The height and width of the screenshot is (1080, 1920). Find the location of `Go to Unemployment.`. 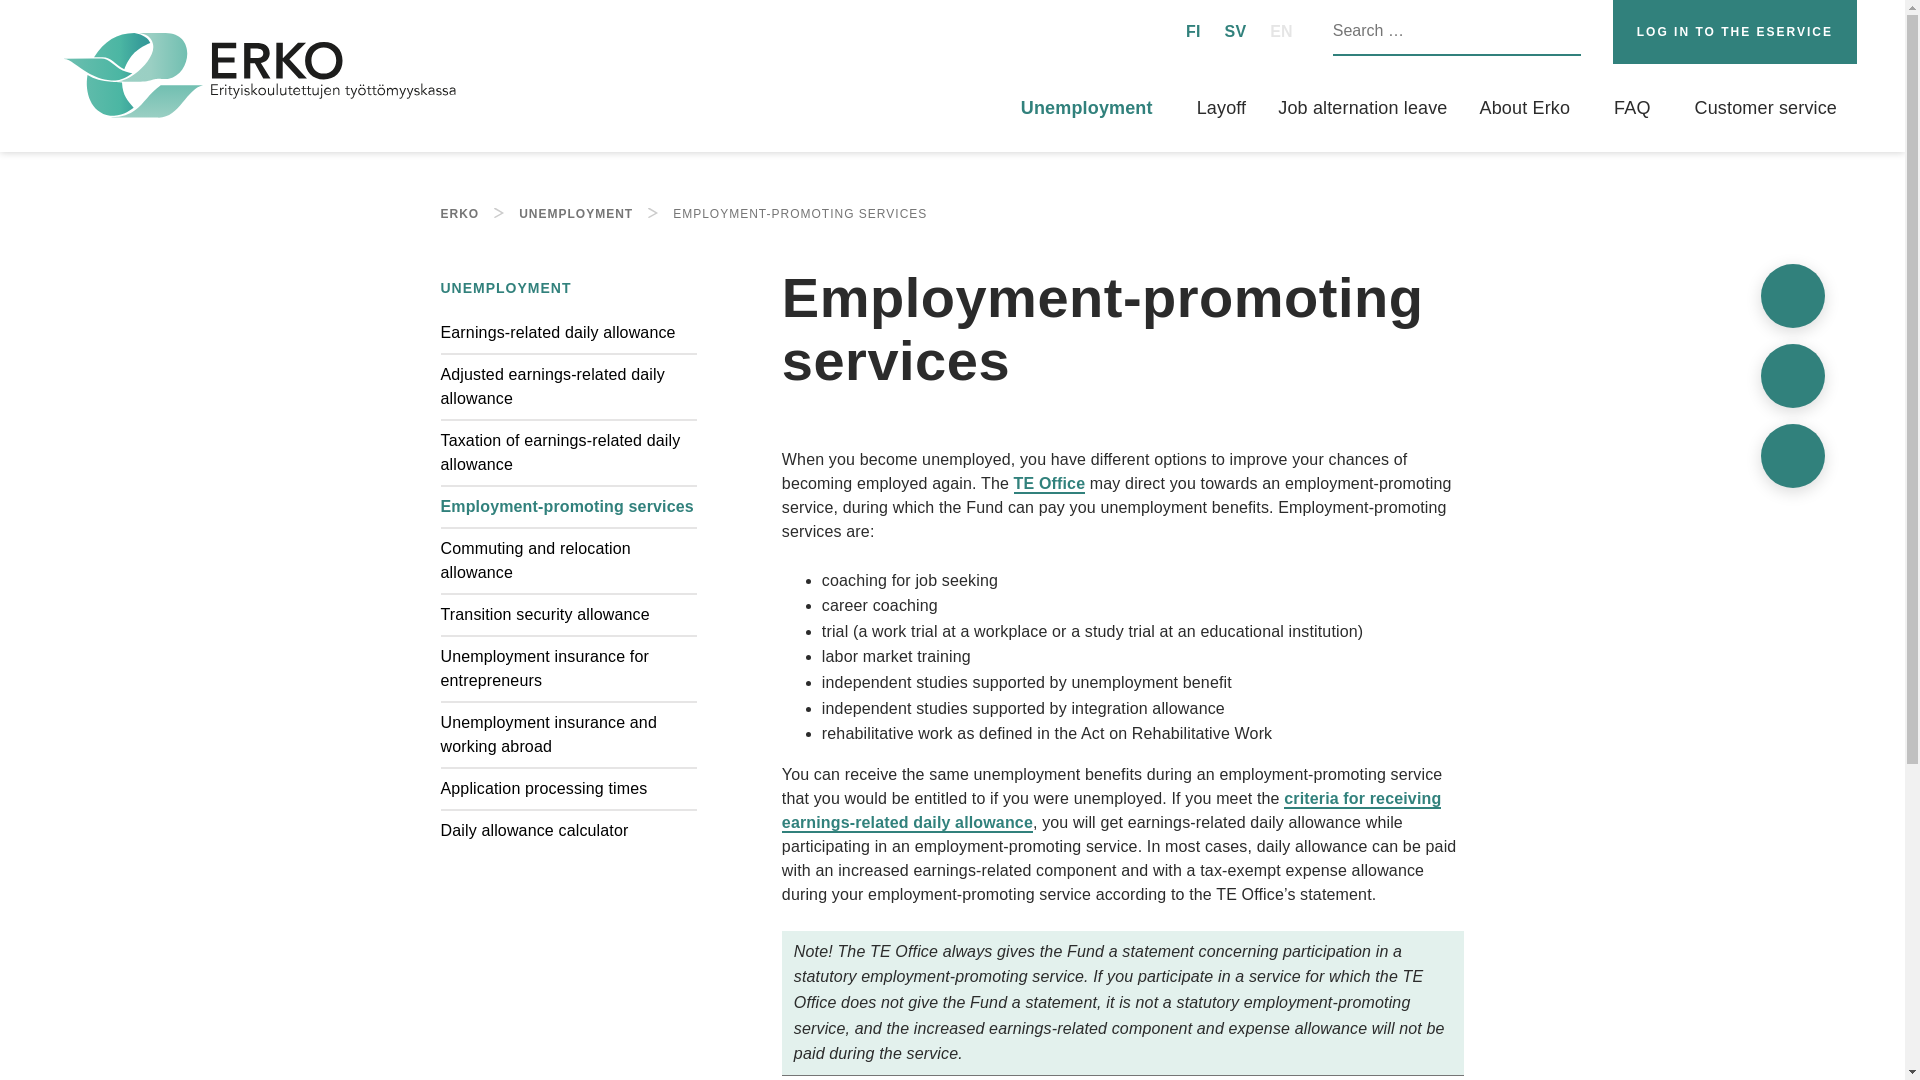

Go to Unemployment. is located at coordinates (576, 214).